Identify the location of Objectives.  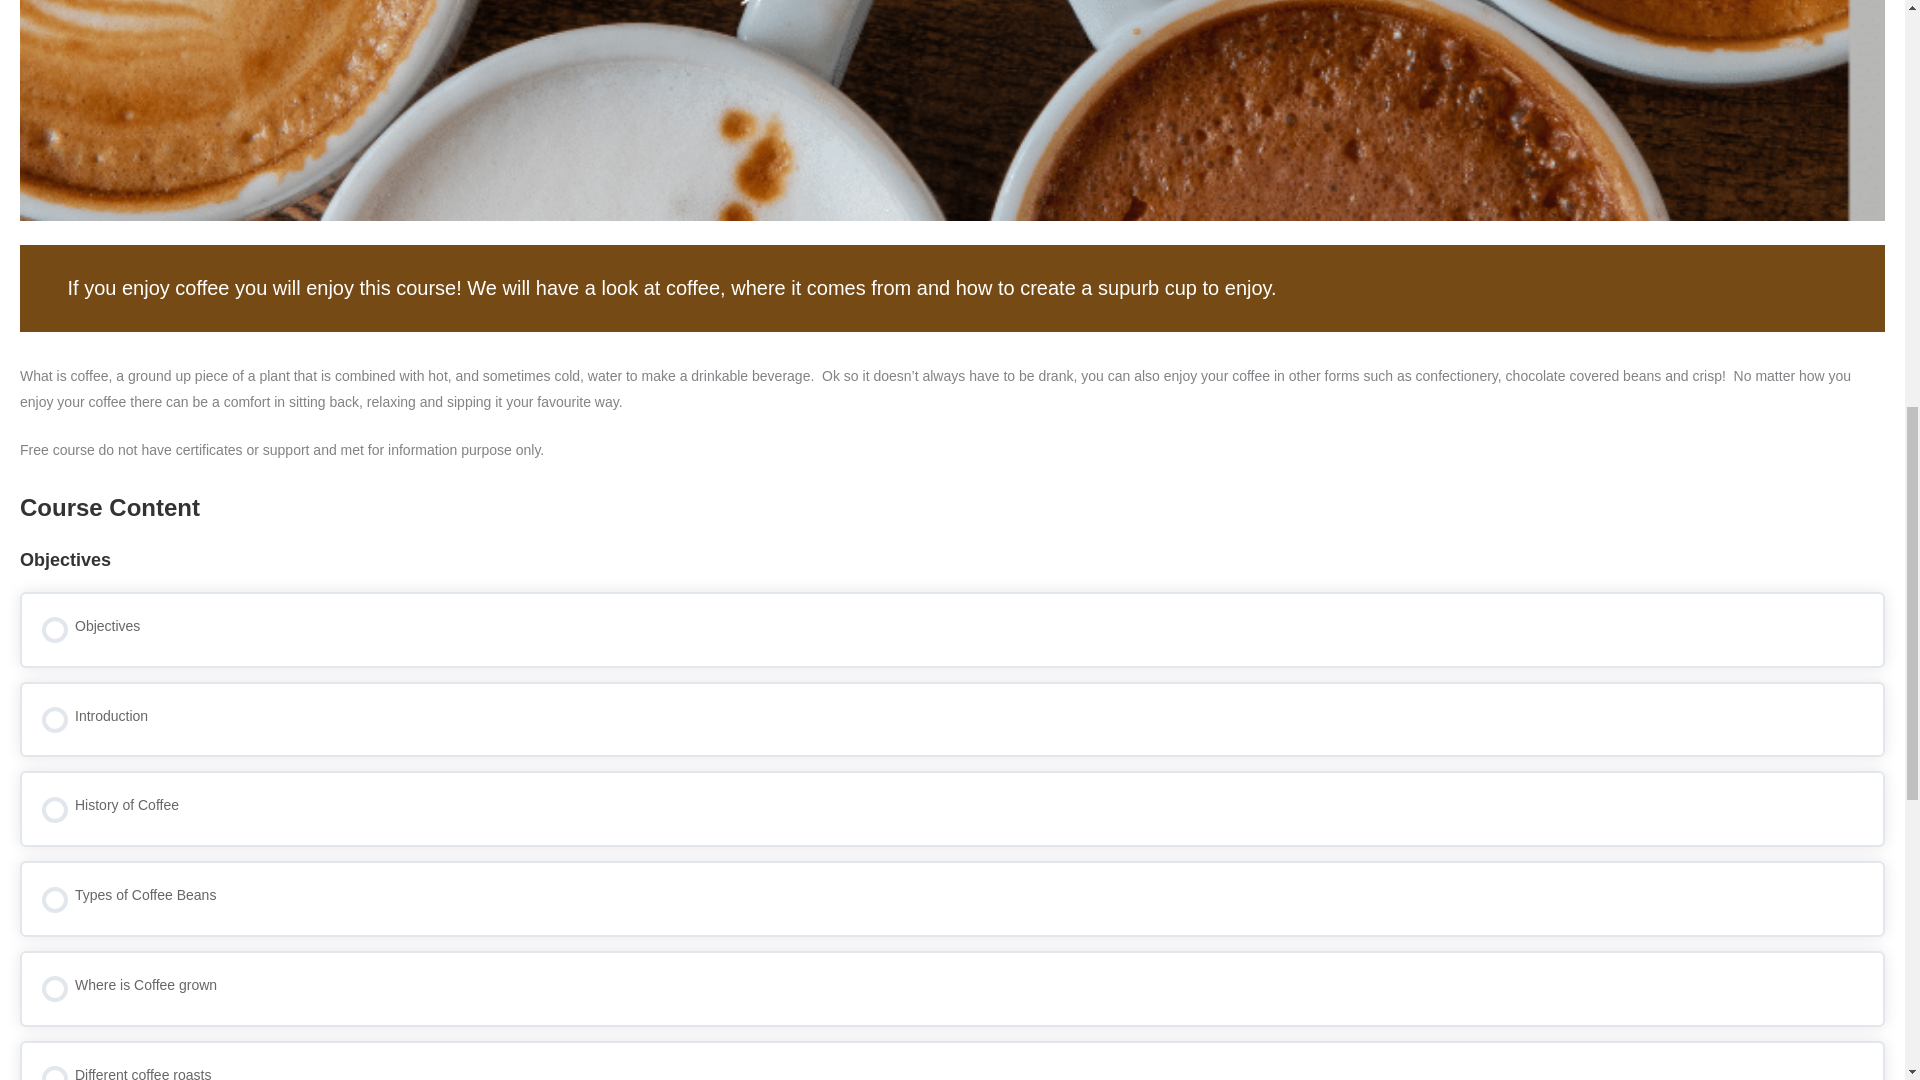
(952, 630).